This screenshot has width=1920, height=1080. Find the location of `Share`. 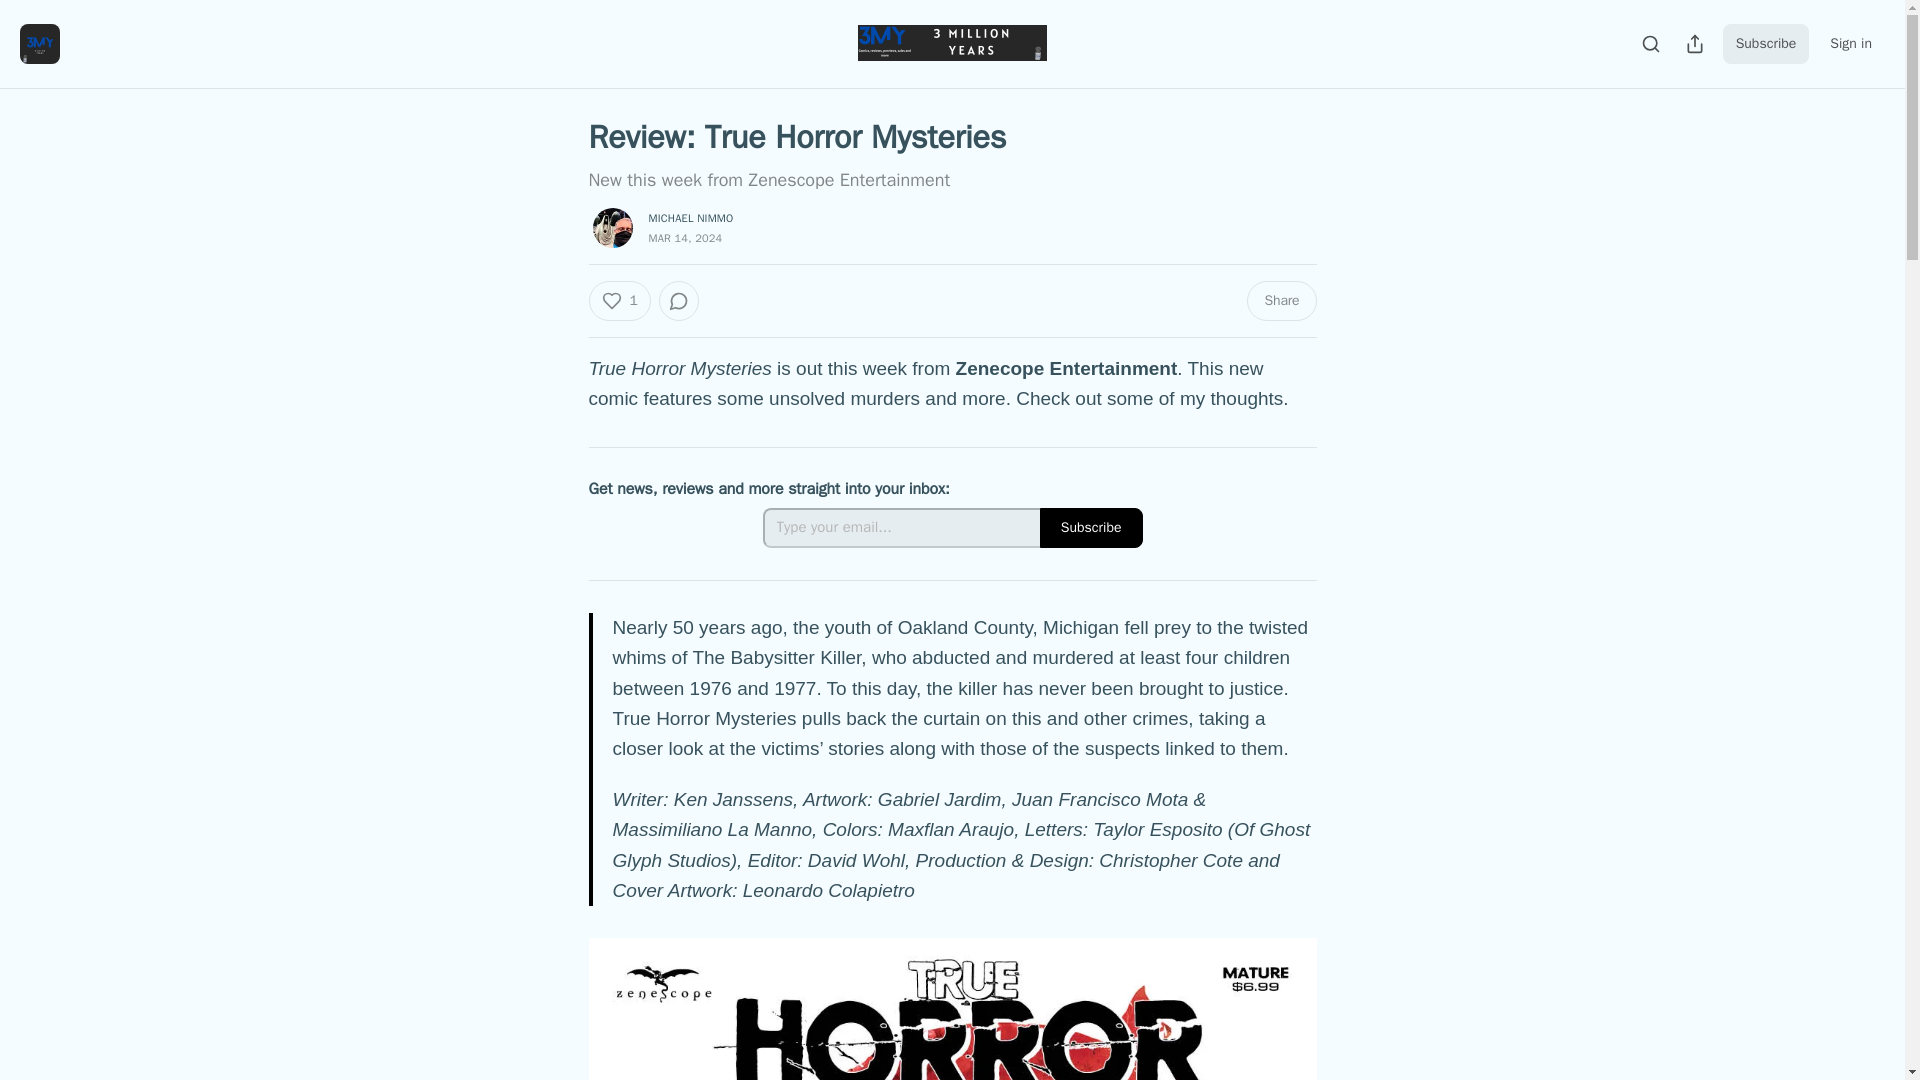

Share is located at coordinates (1280, 300).